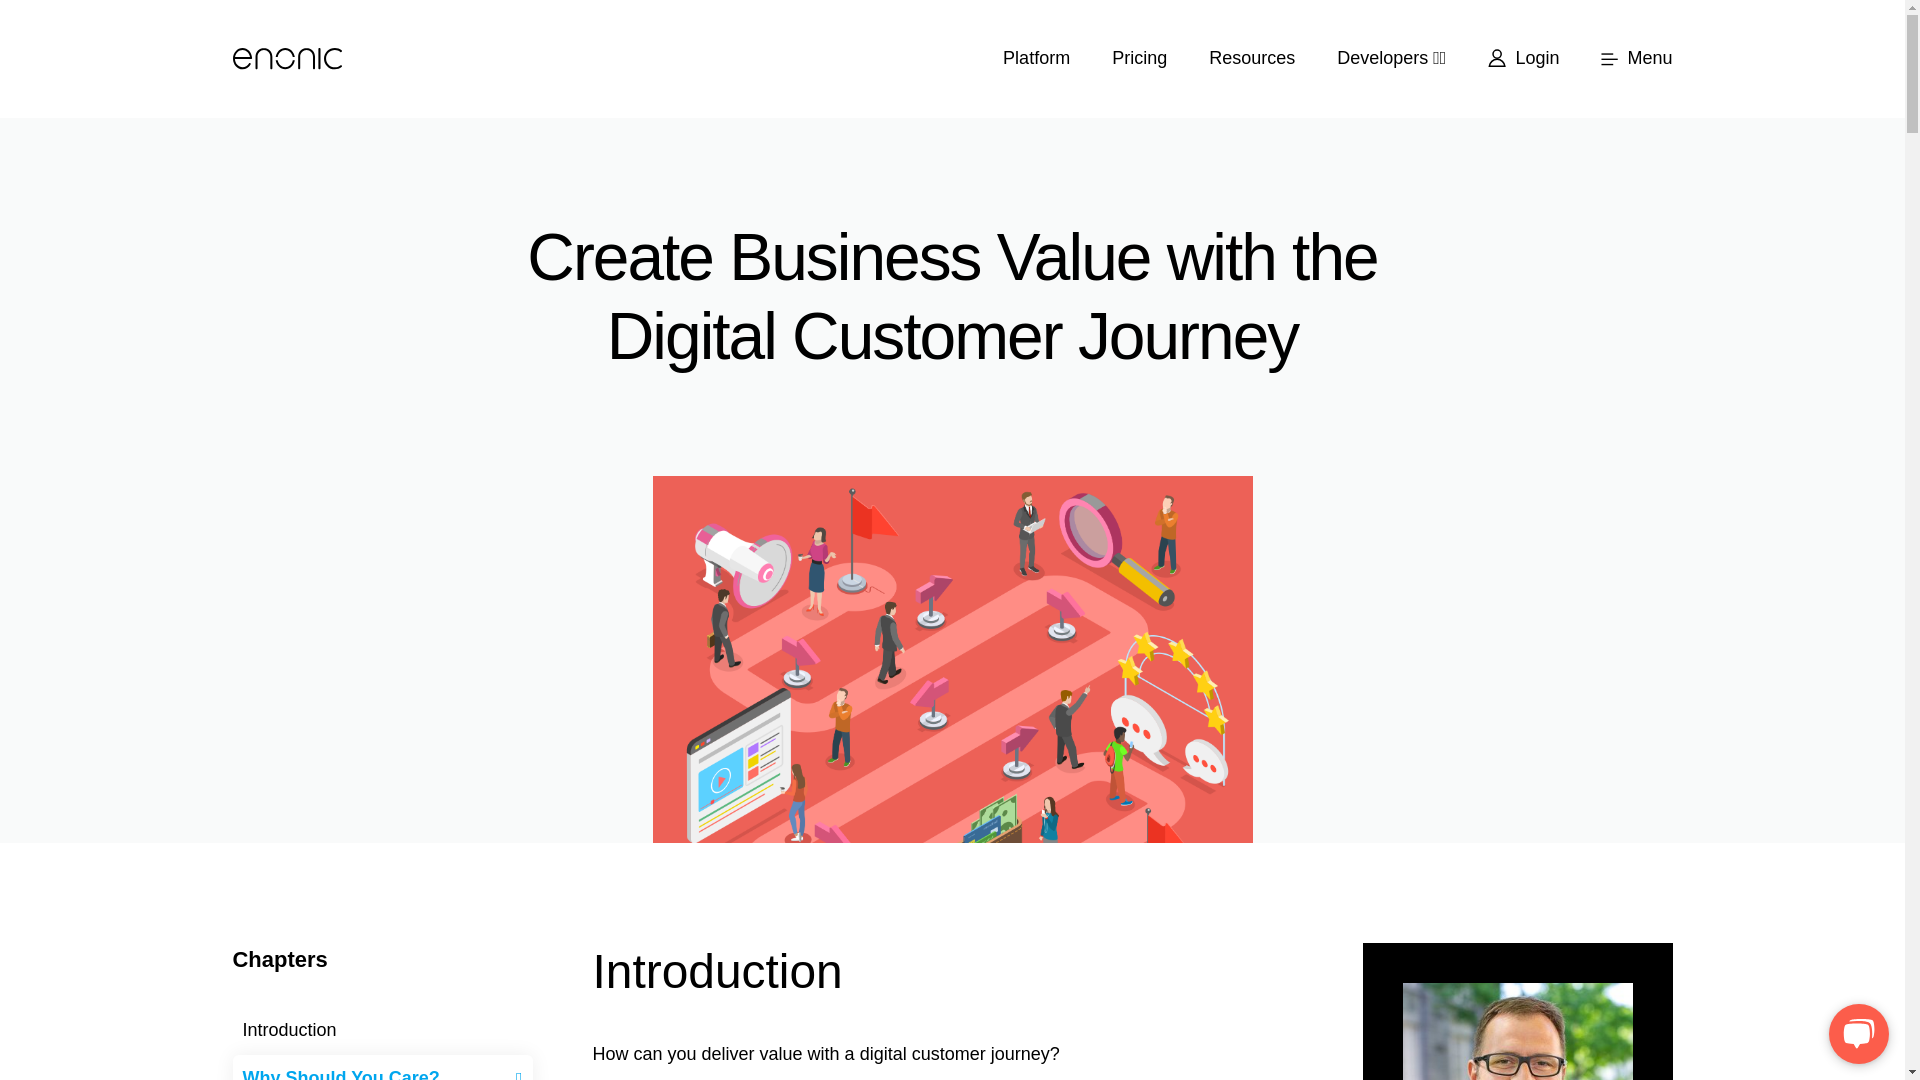  What do you see at coordinates (382, 1068) in the screenshot?
I see `Why Should You Care?` at bounding box center [382, 1068].